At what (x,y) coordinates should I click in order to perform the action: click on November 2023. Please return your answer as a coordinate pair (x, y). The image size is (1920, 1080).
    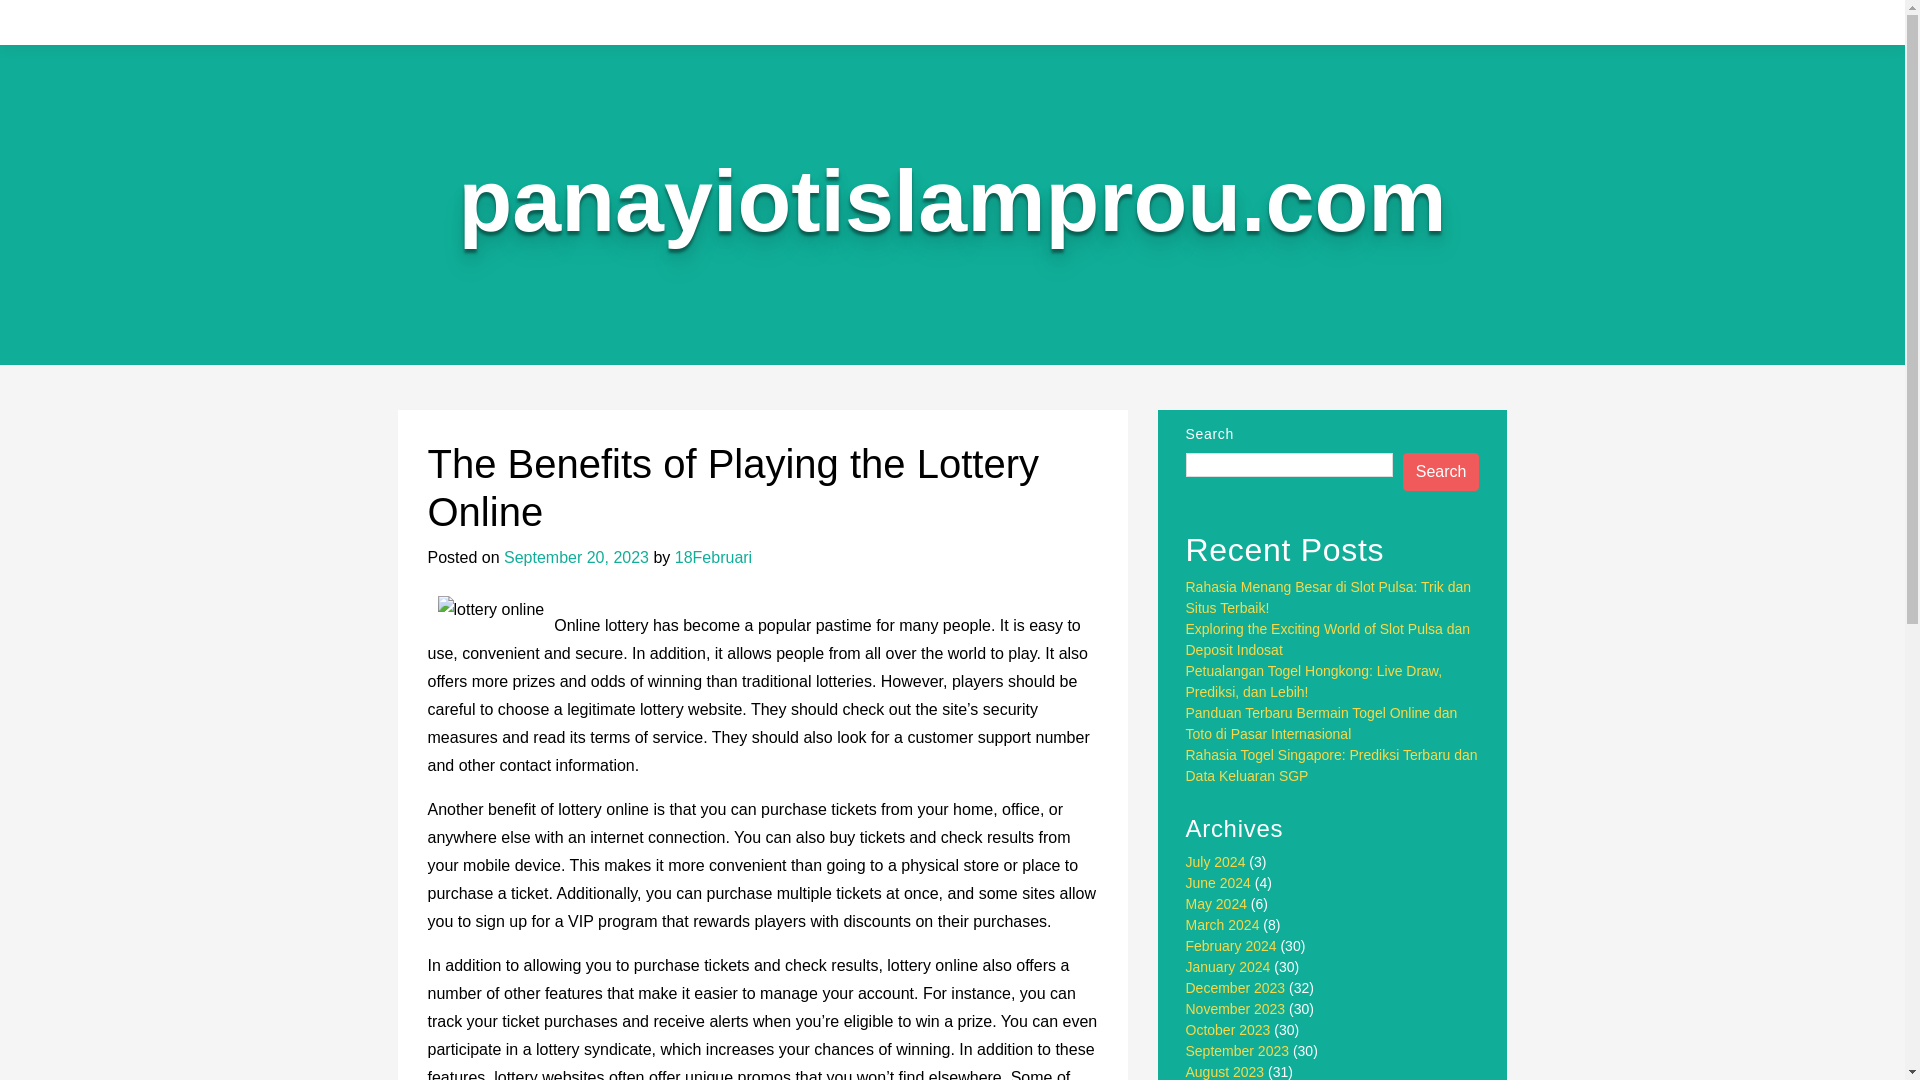
    Looking at the image, I should click on (1236, 1009).